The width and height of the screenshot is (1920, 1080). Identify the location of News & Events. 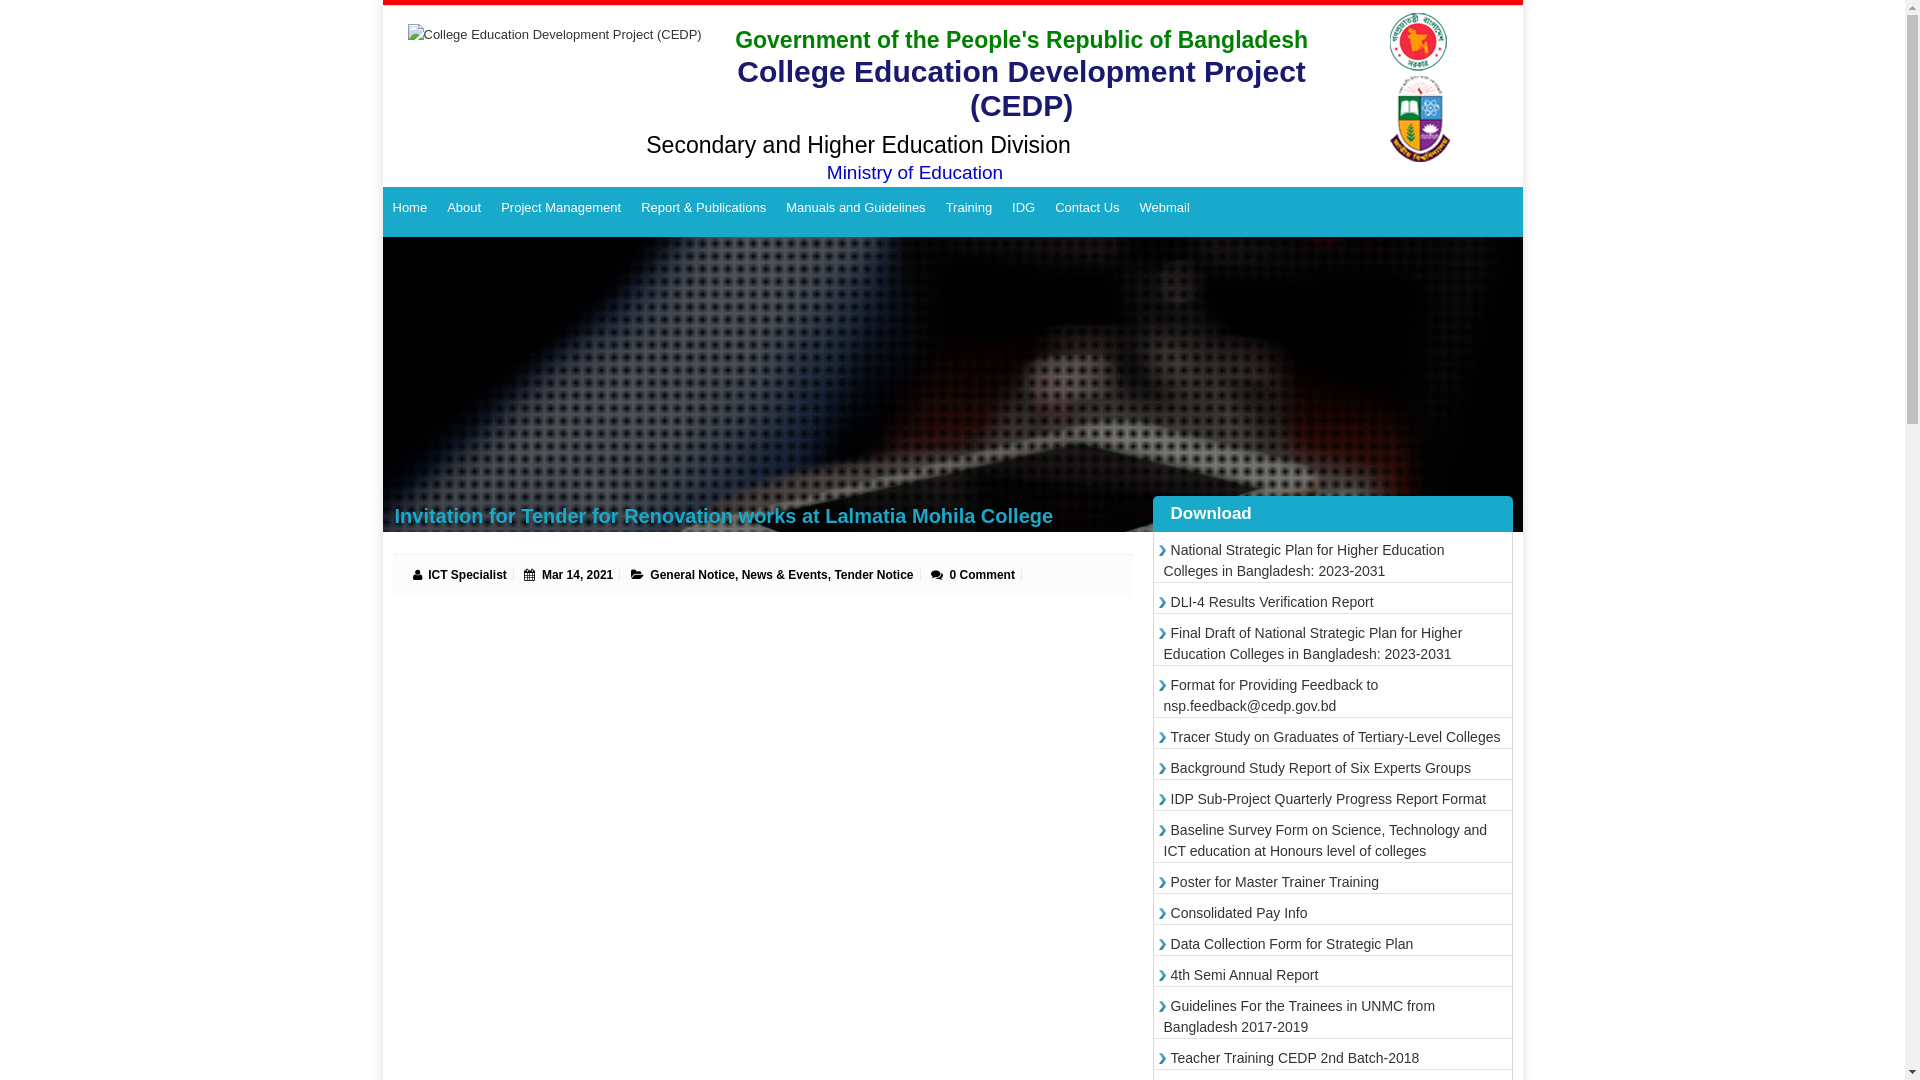
(785, 575).